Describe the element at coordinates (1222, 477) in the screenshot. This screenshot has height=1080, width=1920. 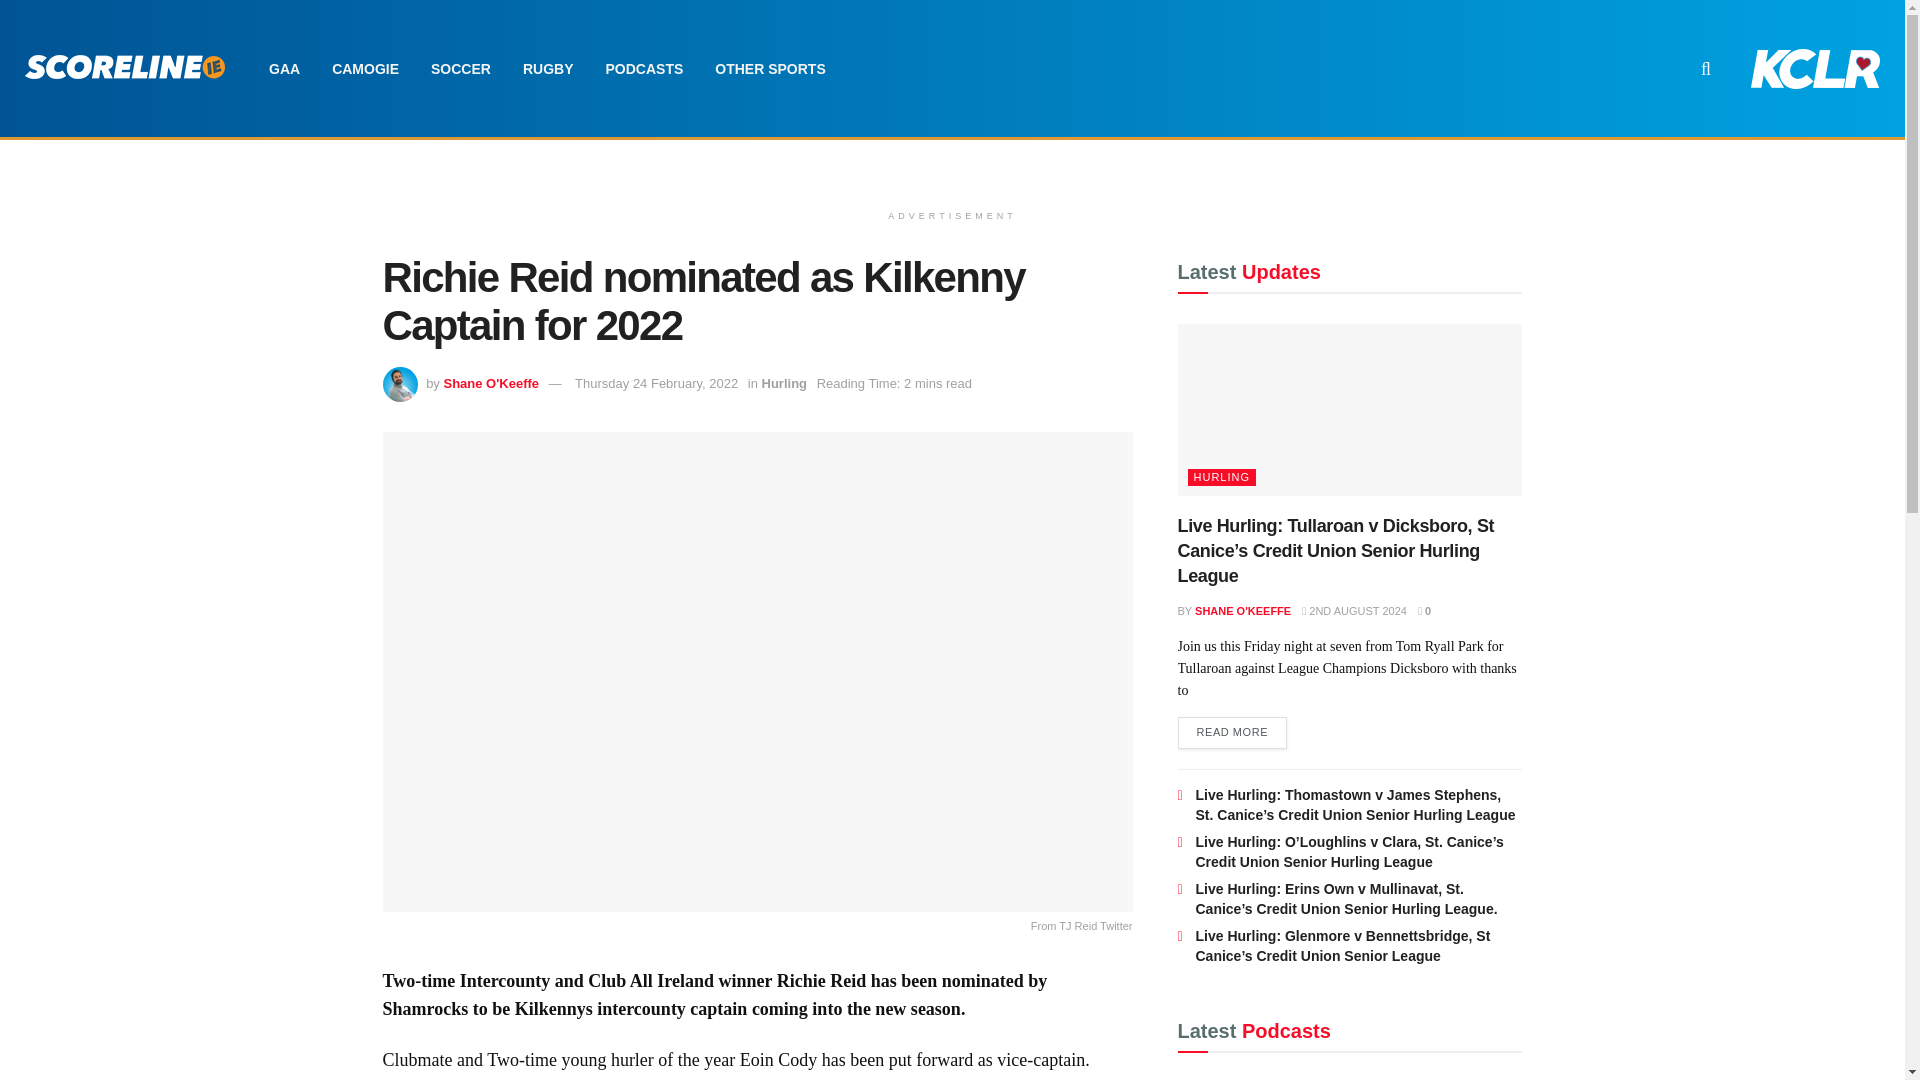
I see `HURLING` at that location.